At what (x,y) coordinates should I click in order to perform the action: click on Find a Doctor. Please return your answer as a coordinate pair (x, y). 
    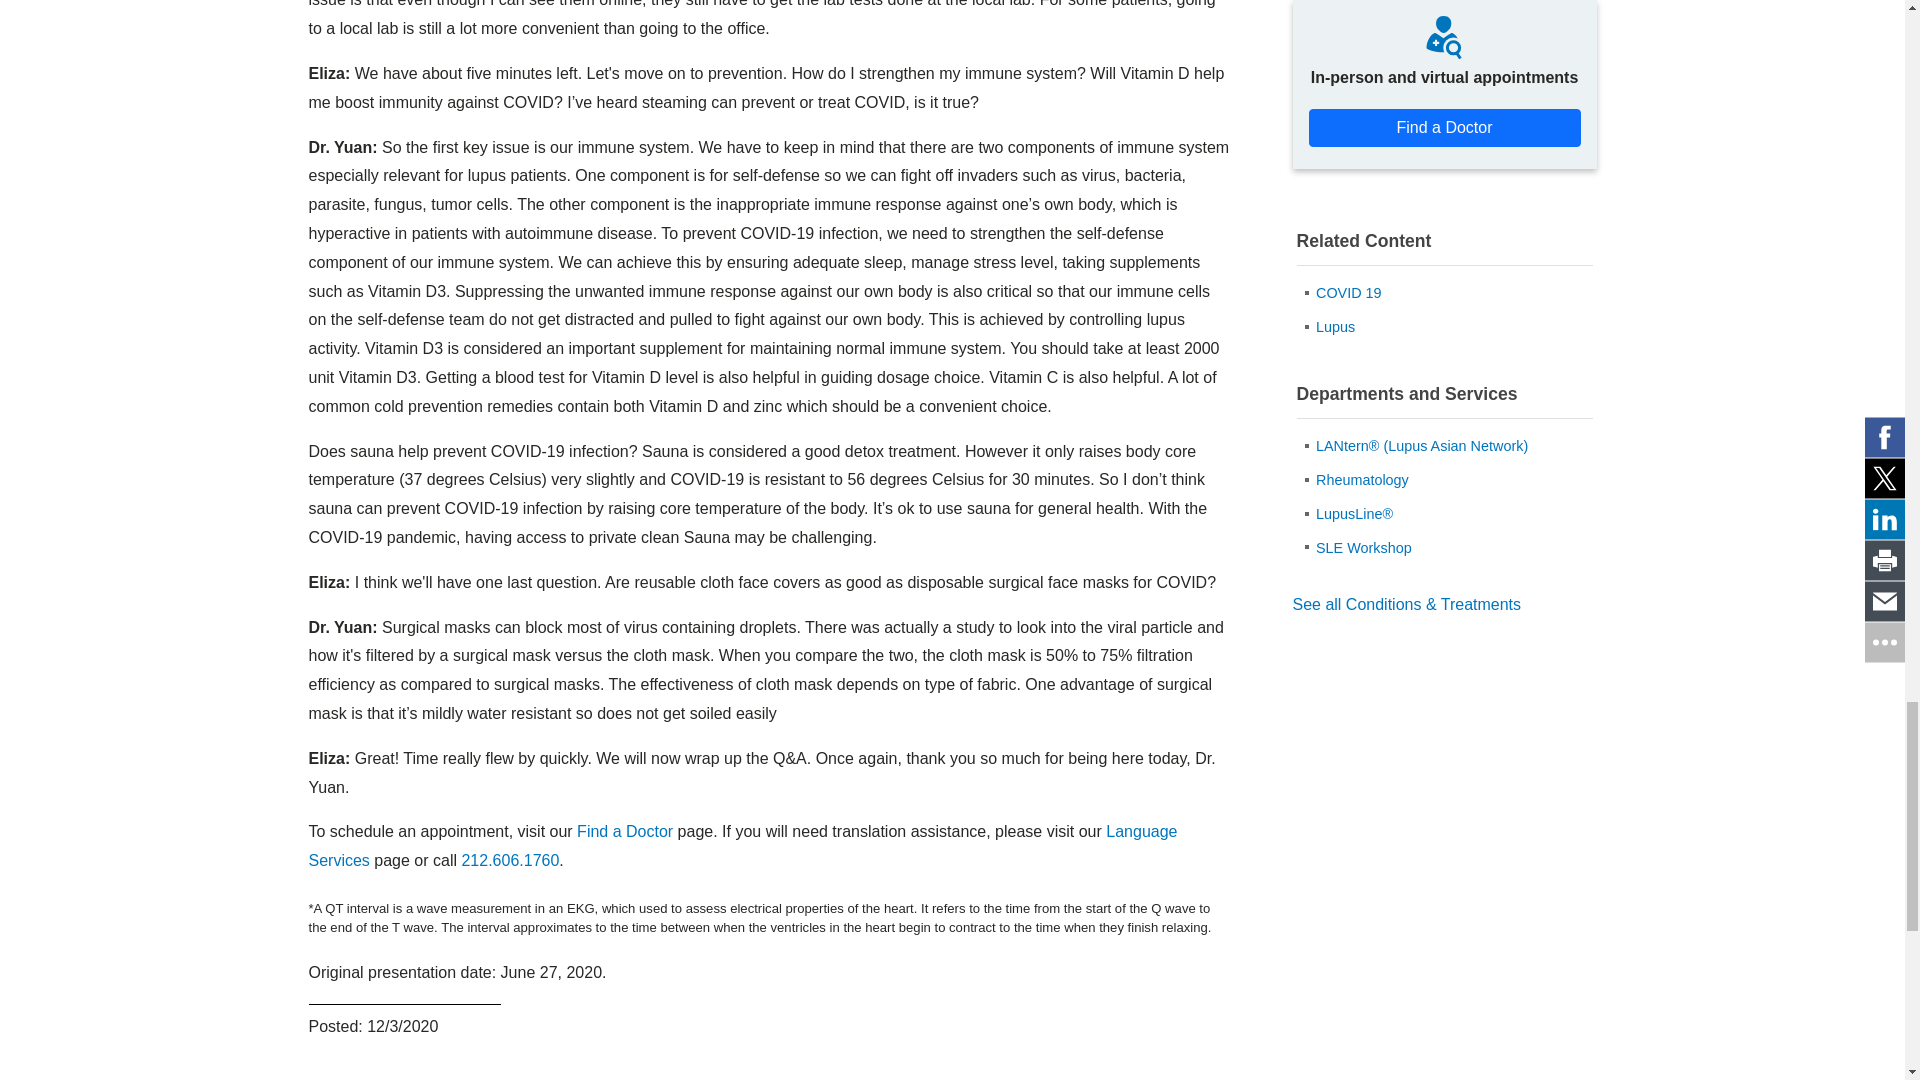
    Looking at the image, I should click on (625, 831).